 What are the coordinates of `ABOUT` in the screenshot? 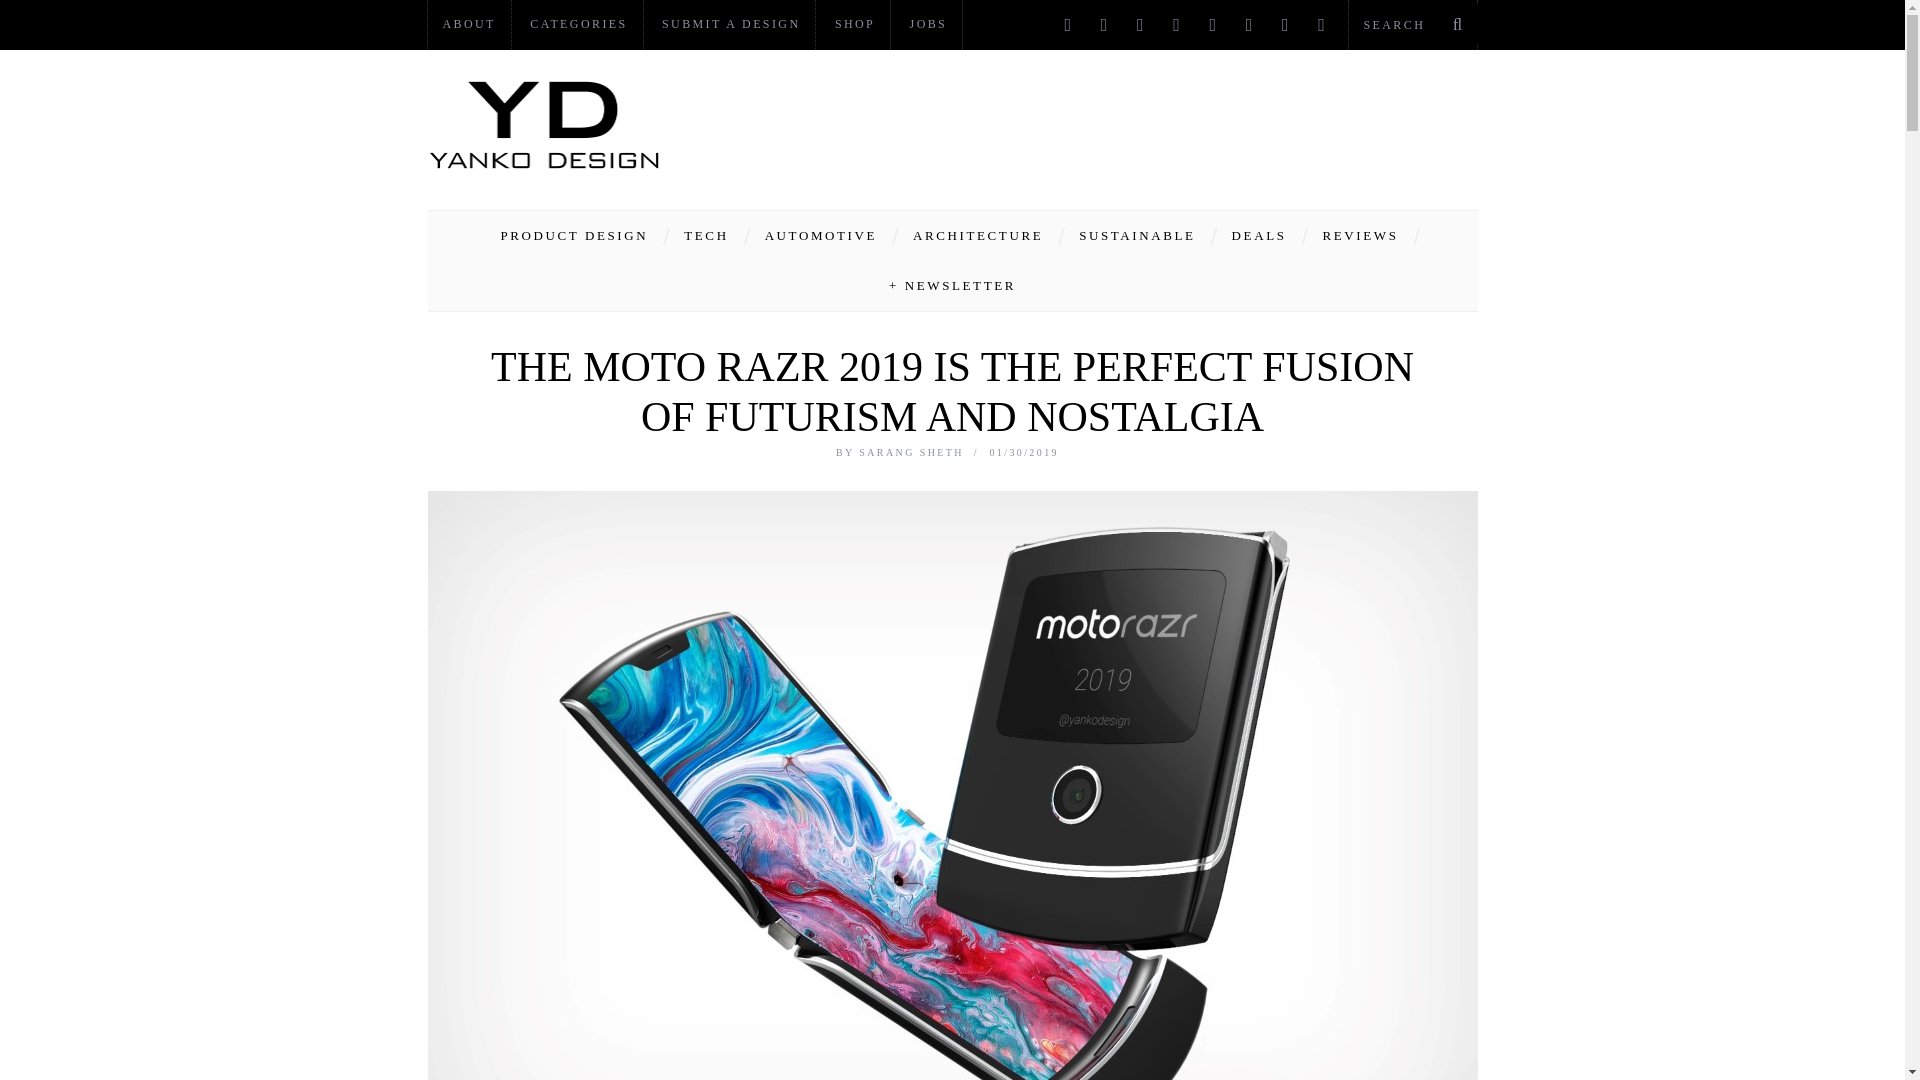 It's located at (469, 24).